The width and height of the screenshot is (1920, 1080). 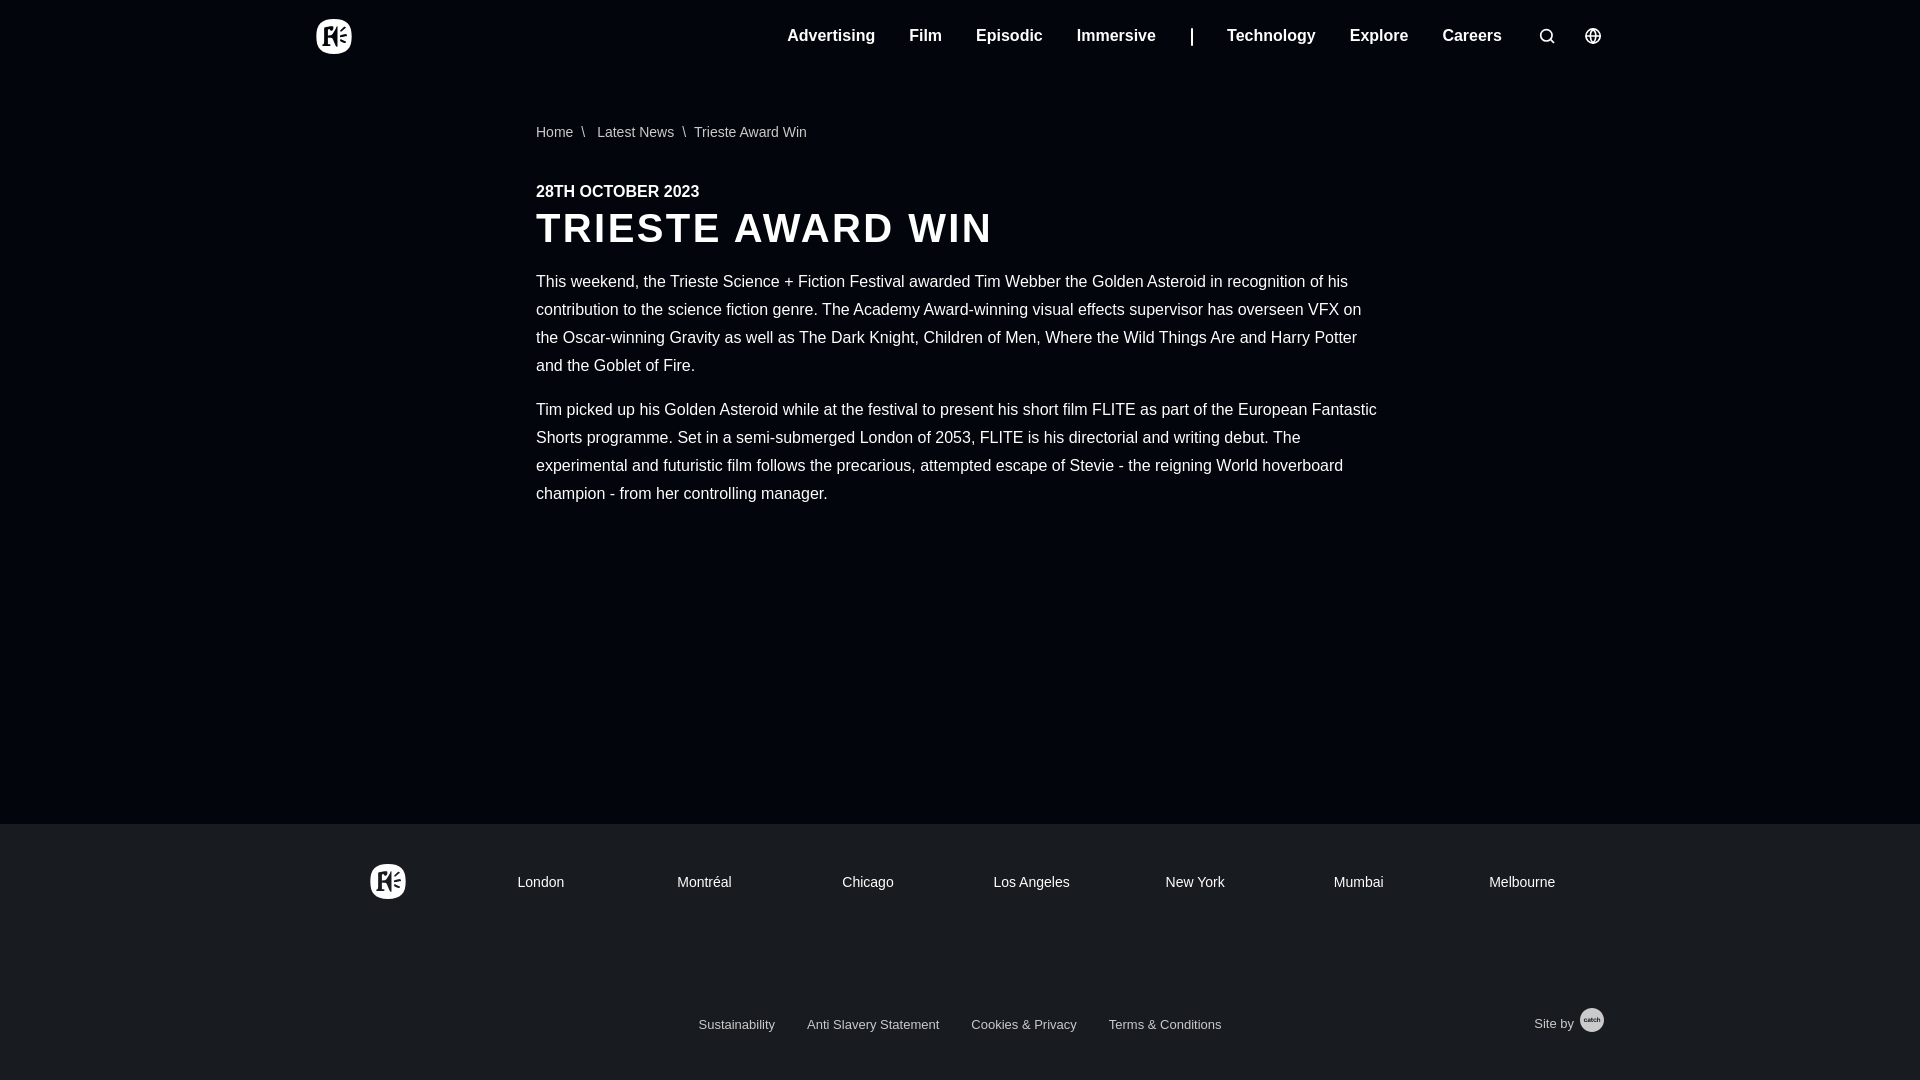 What do you see at coordinates (334, 36) in the screenshot?
I see `Home` at bounding box center [334, 36].